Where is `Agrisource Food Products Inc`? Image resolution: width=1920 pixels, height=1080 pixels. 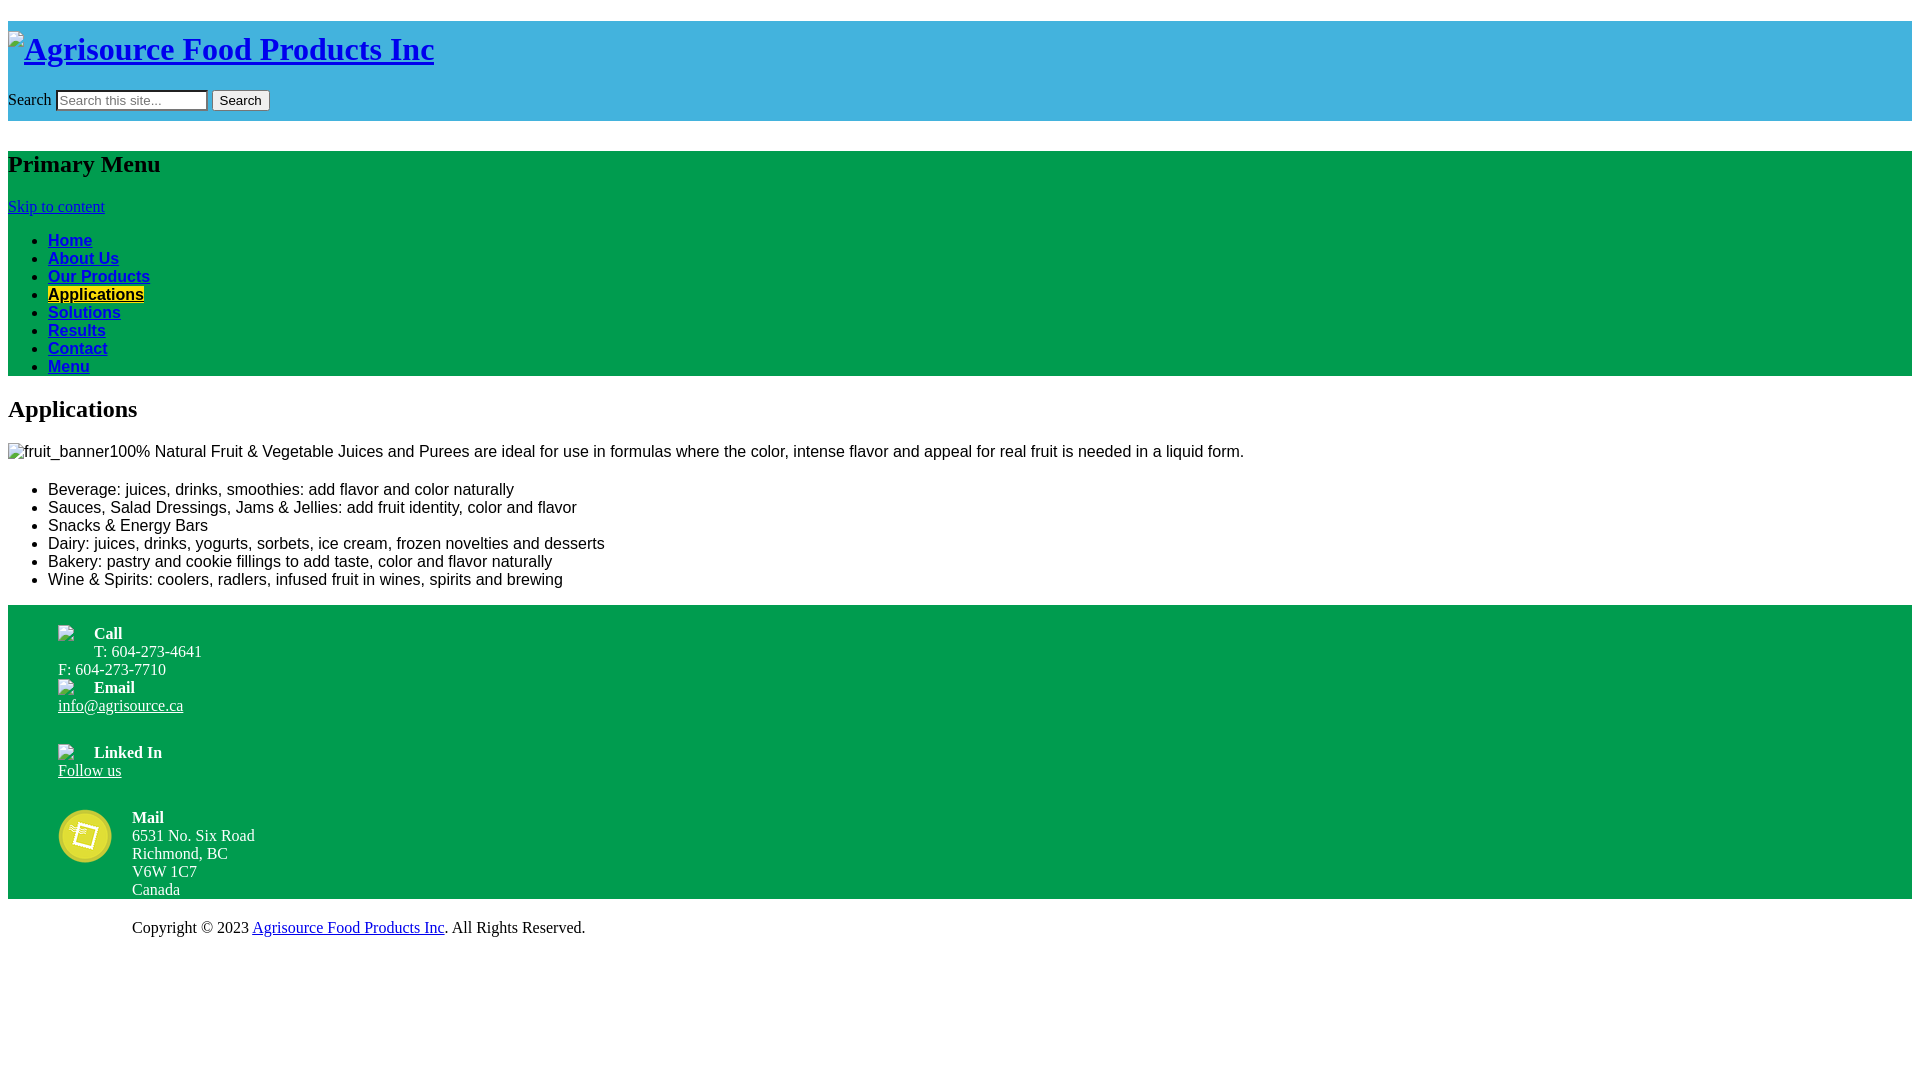
Agrisource Food Products Inc is located at coordinates (213, 129).